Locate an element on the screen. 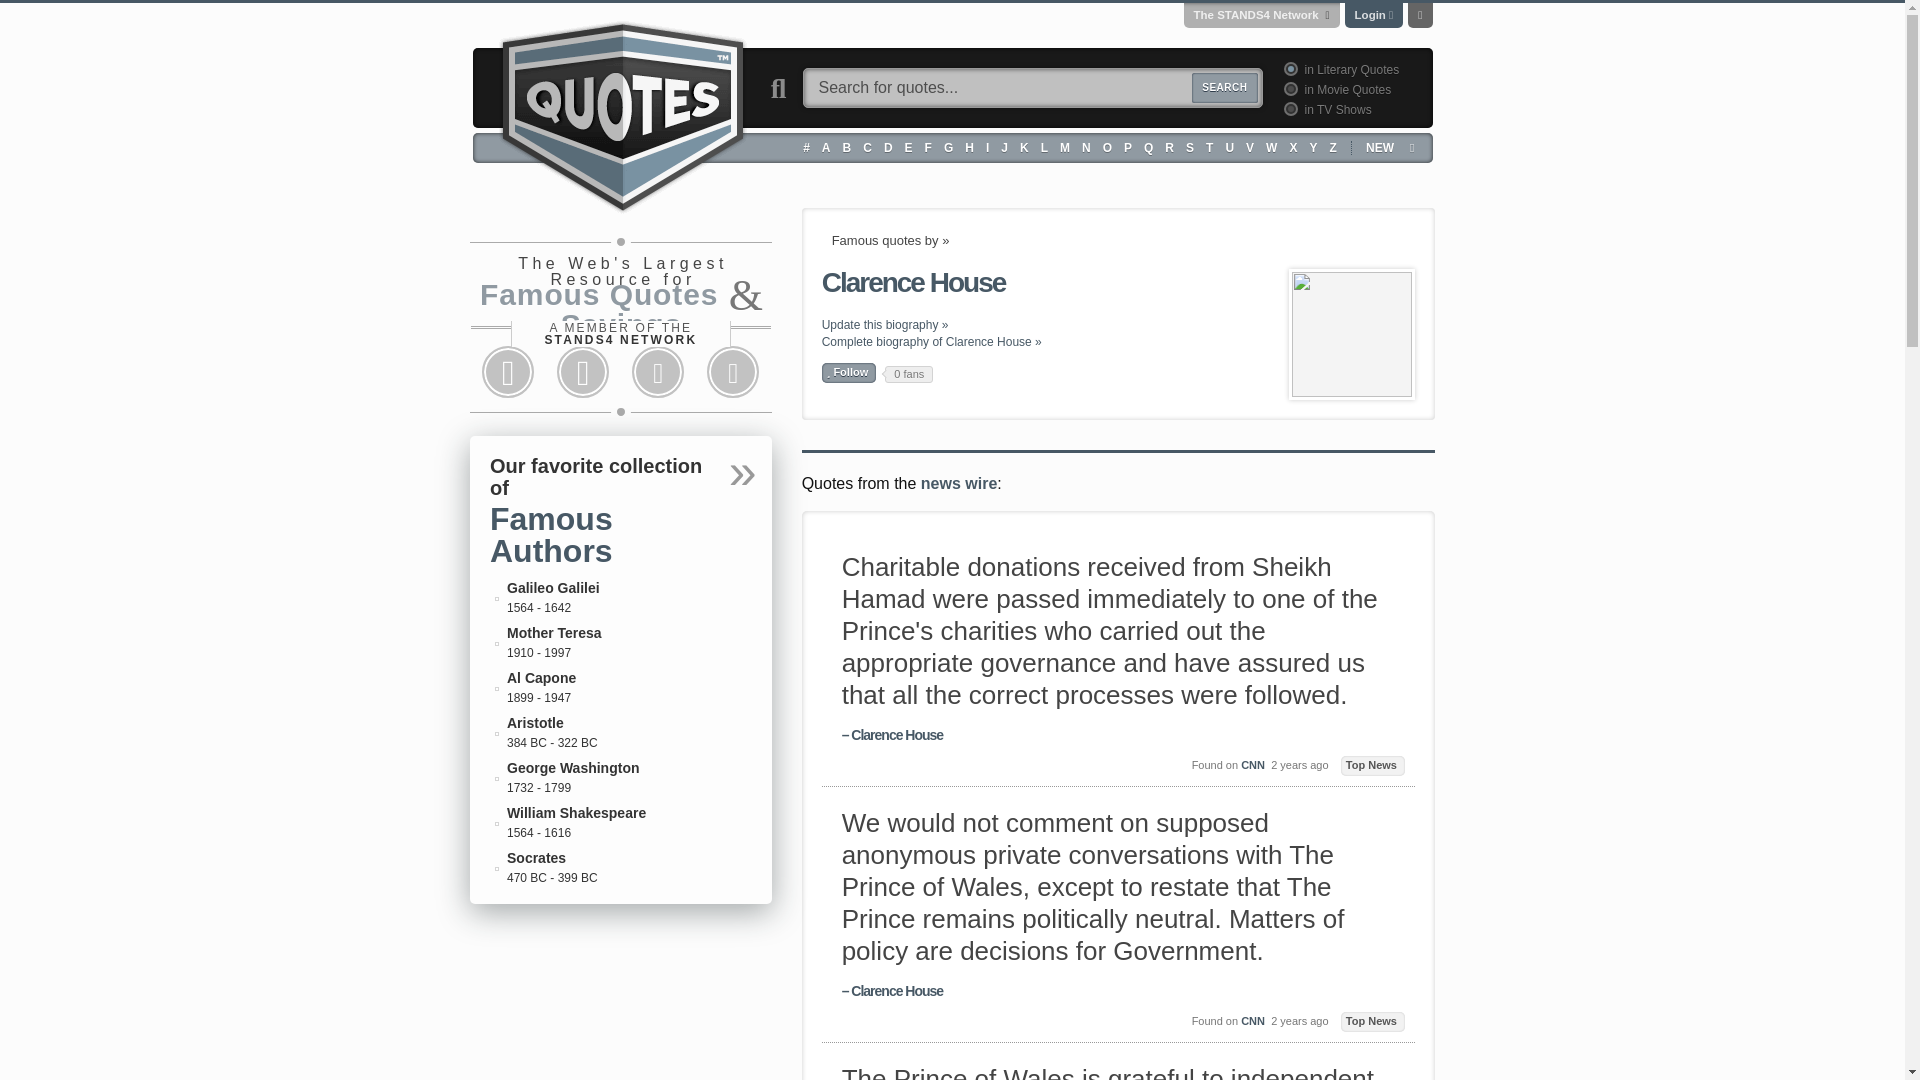 The width and height of the screenshot is (1920, 1080). Share this page with AddToAny is located at coordinates (733, 372).